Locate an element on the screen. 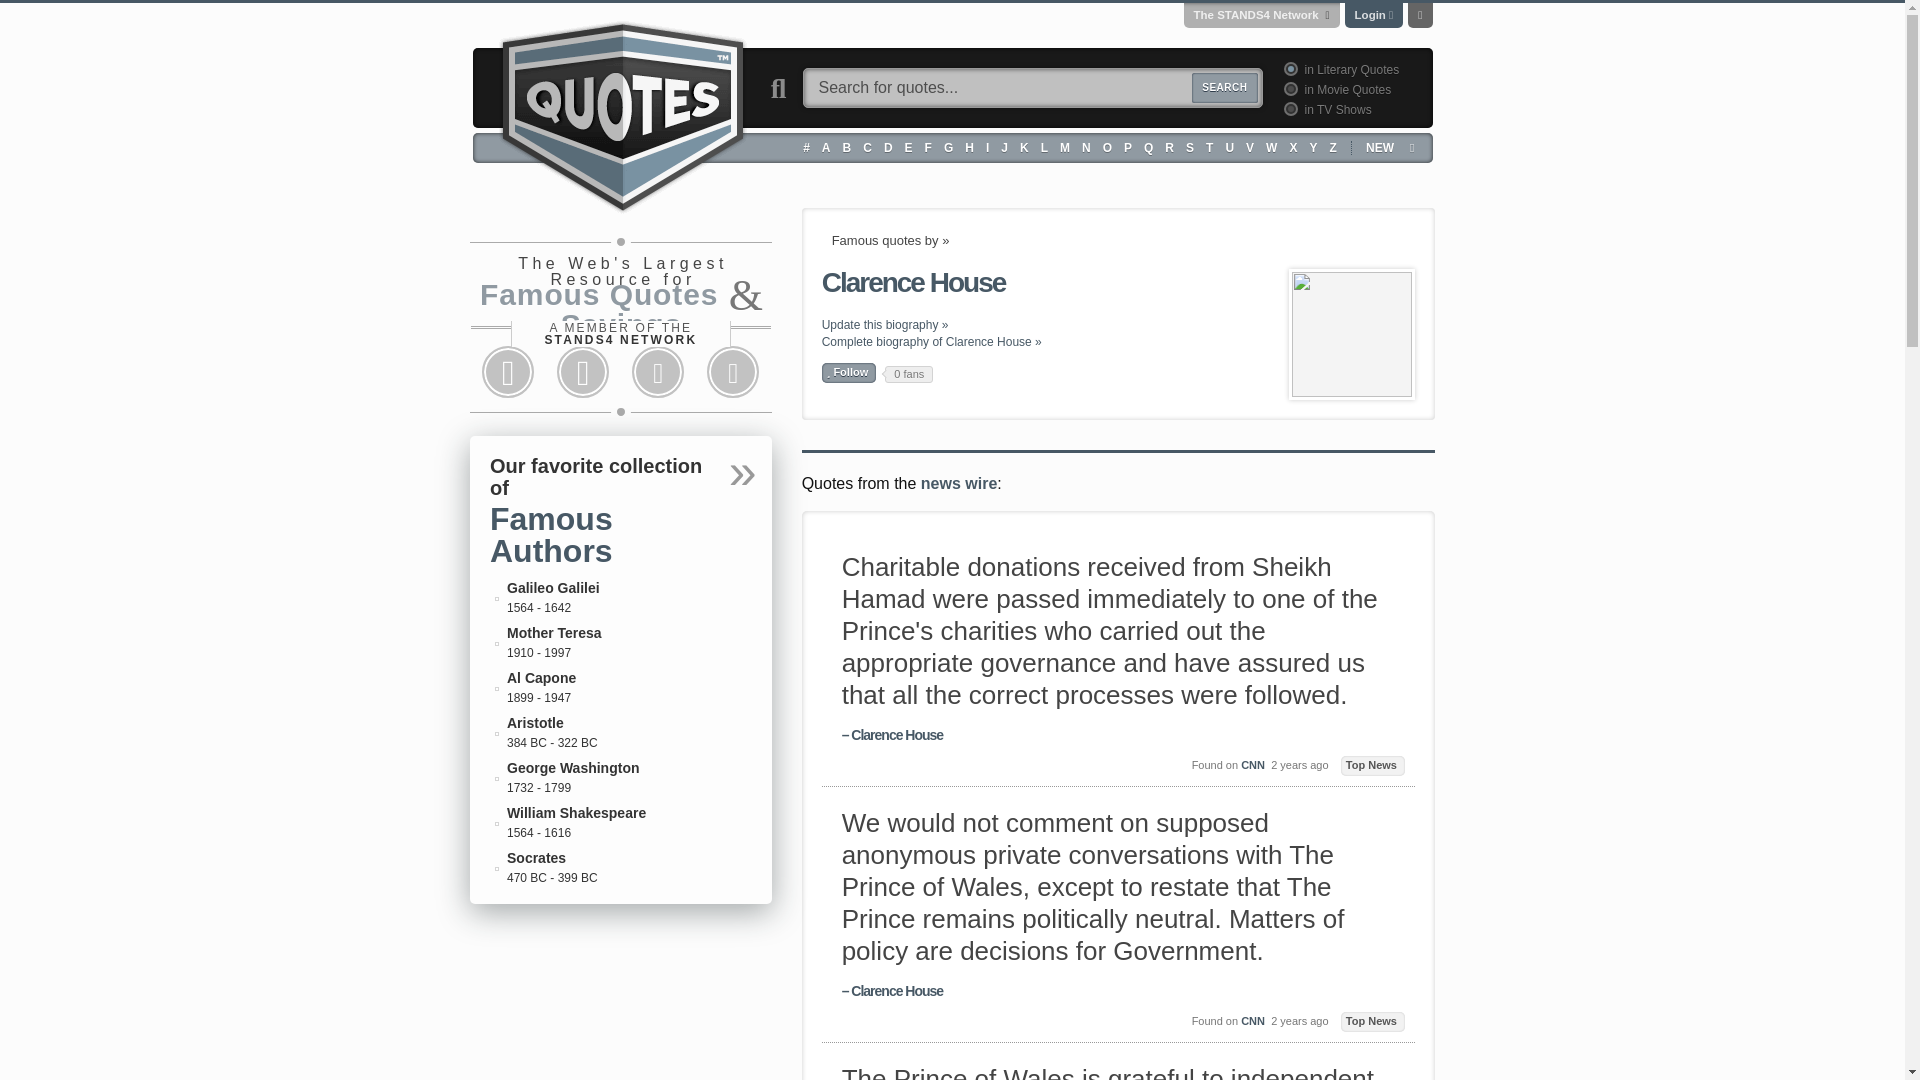 The width and height of the screenshot is (1920, 1080). Share this page with AddToAny is located at coordinates (733, 372).